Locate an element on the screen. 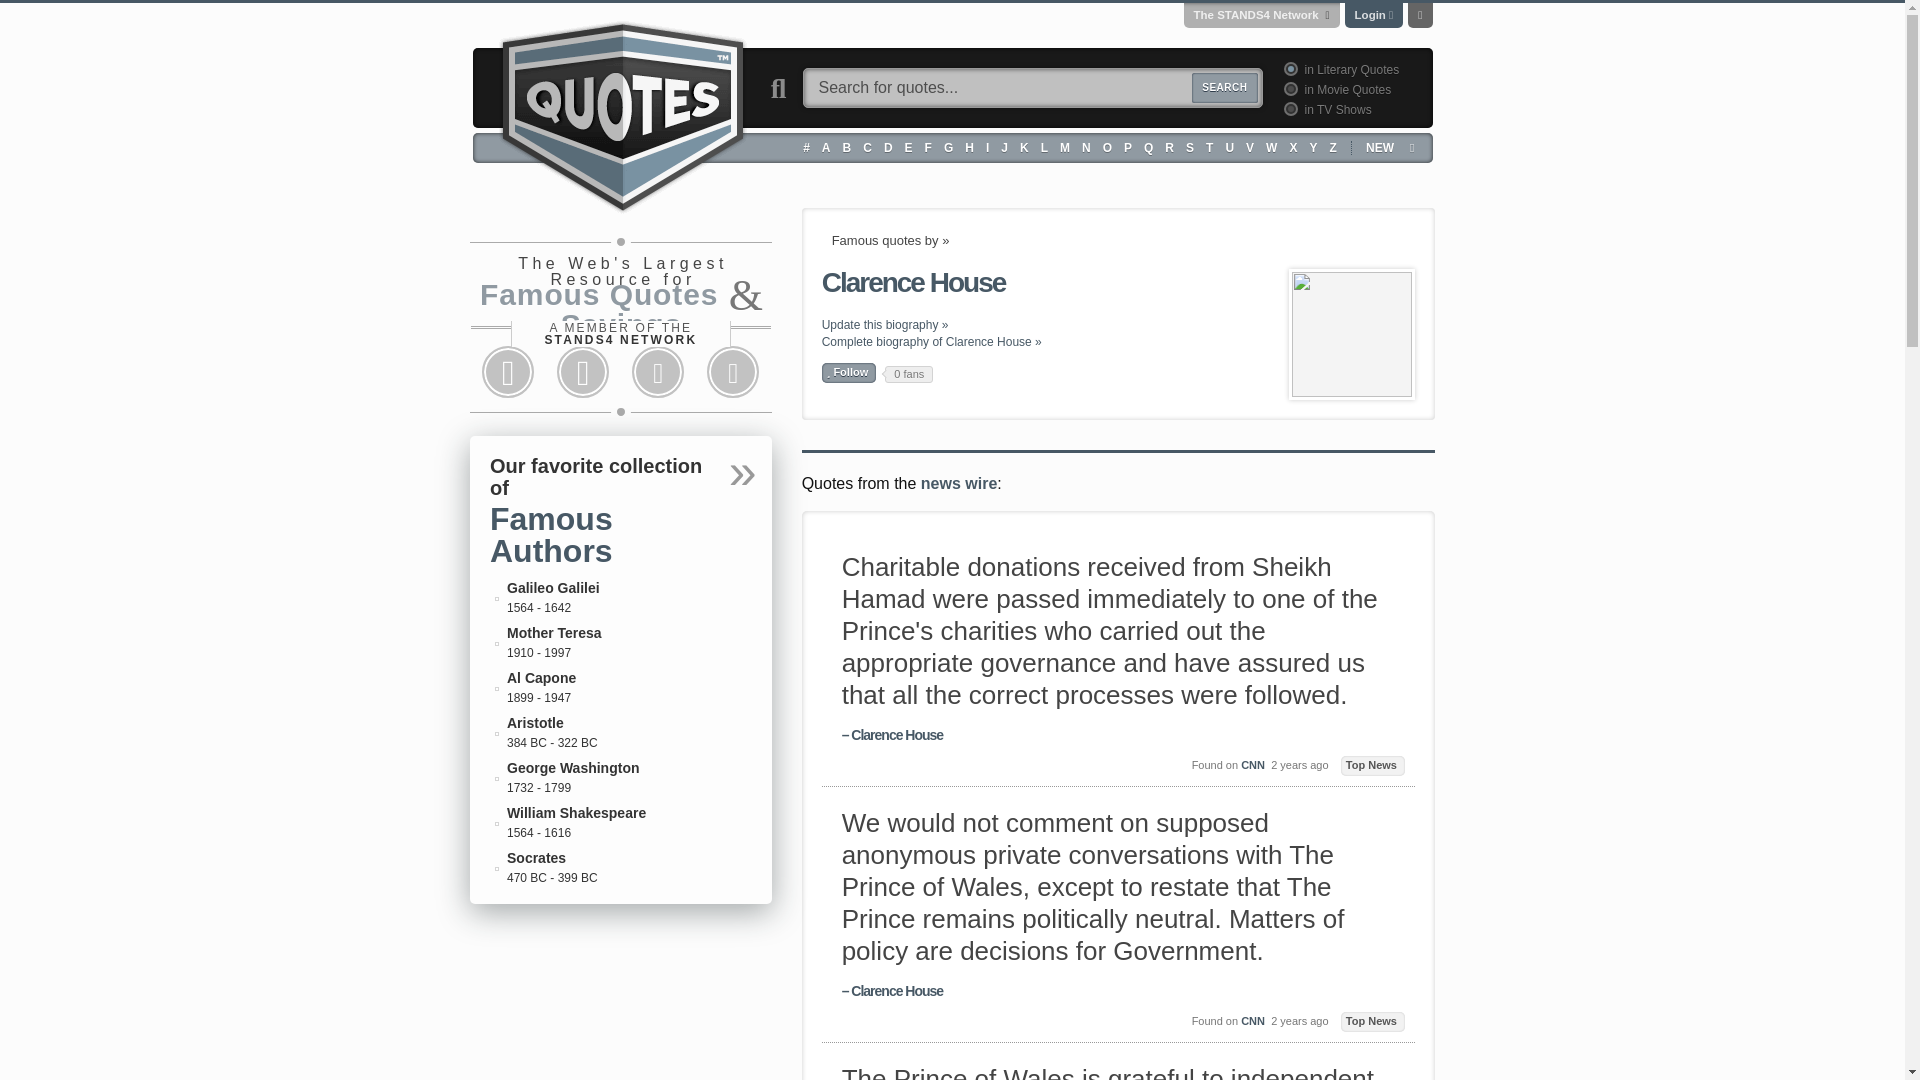 The width and height of the screenshot is (1920, 1080). Share this page with AddToAny is located at coordinates (733, 372).